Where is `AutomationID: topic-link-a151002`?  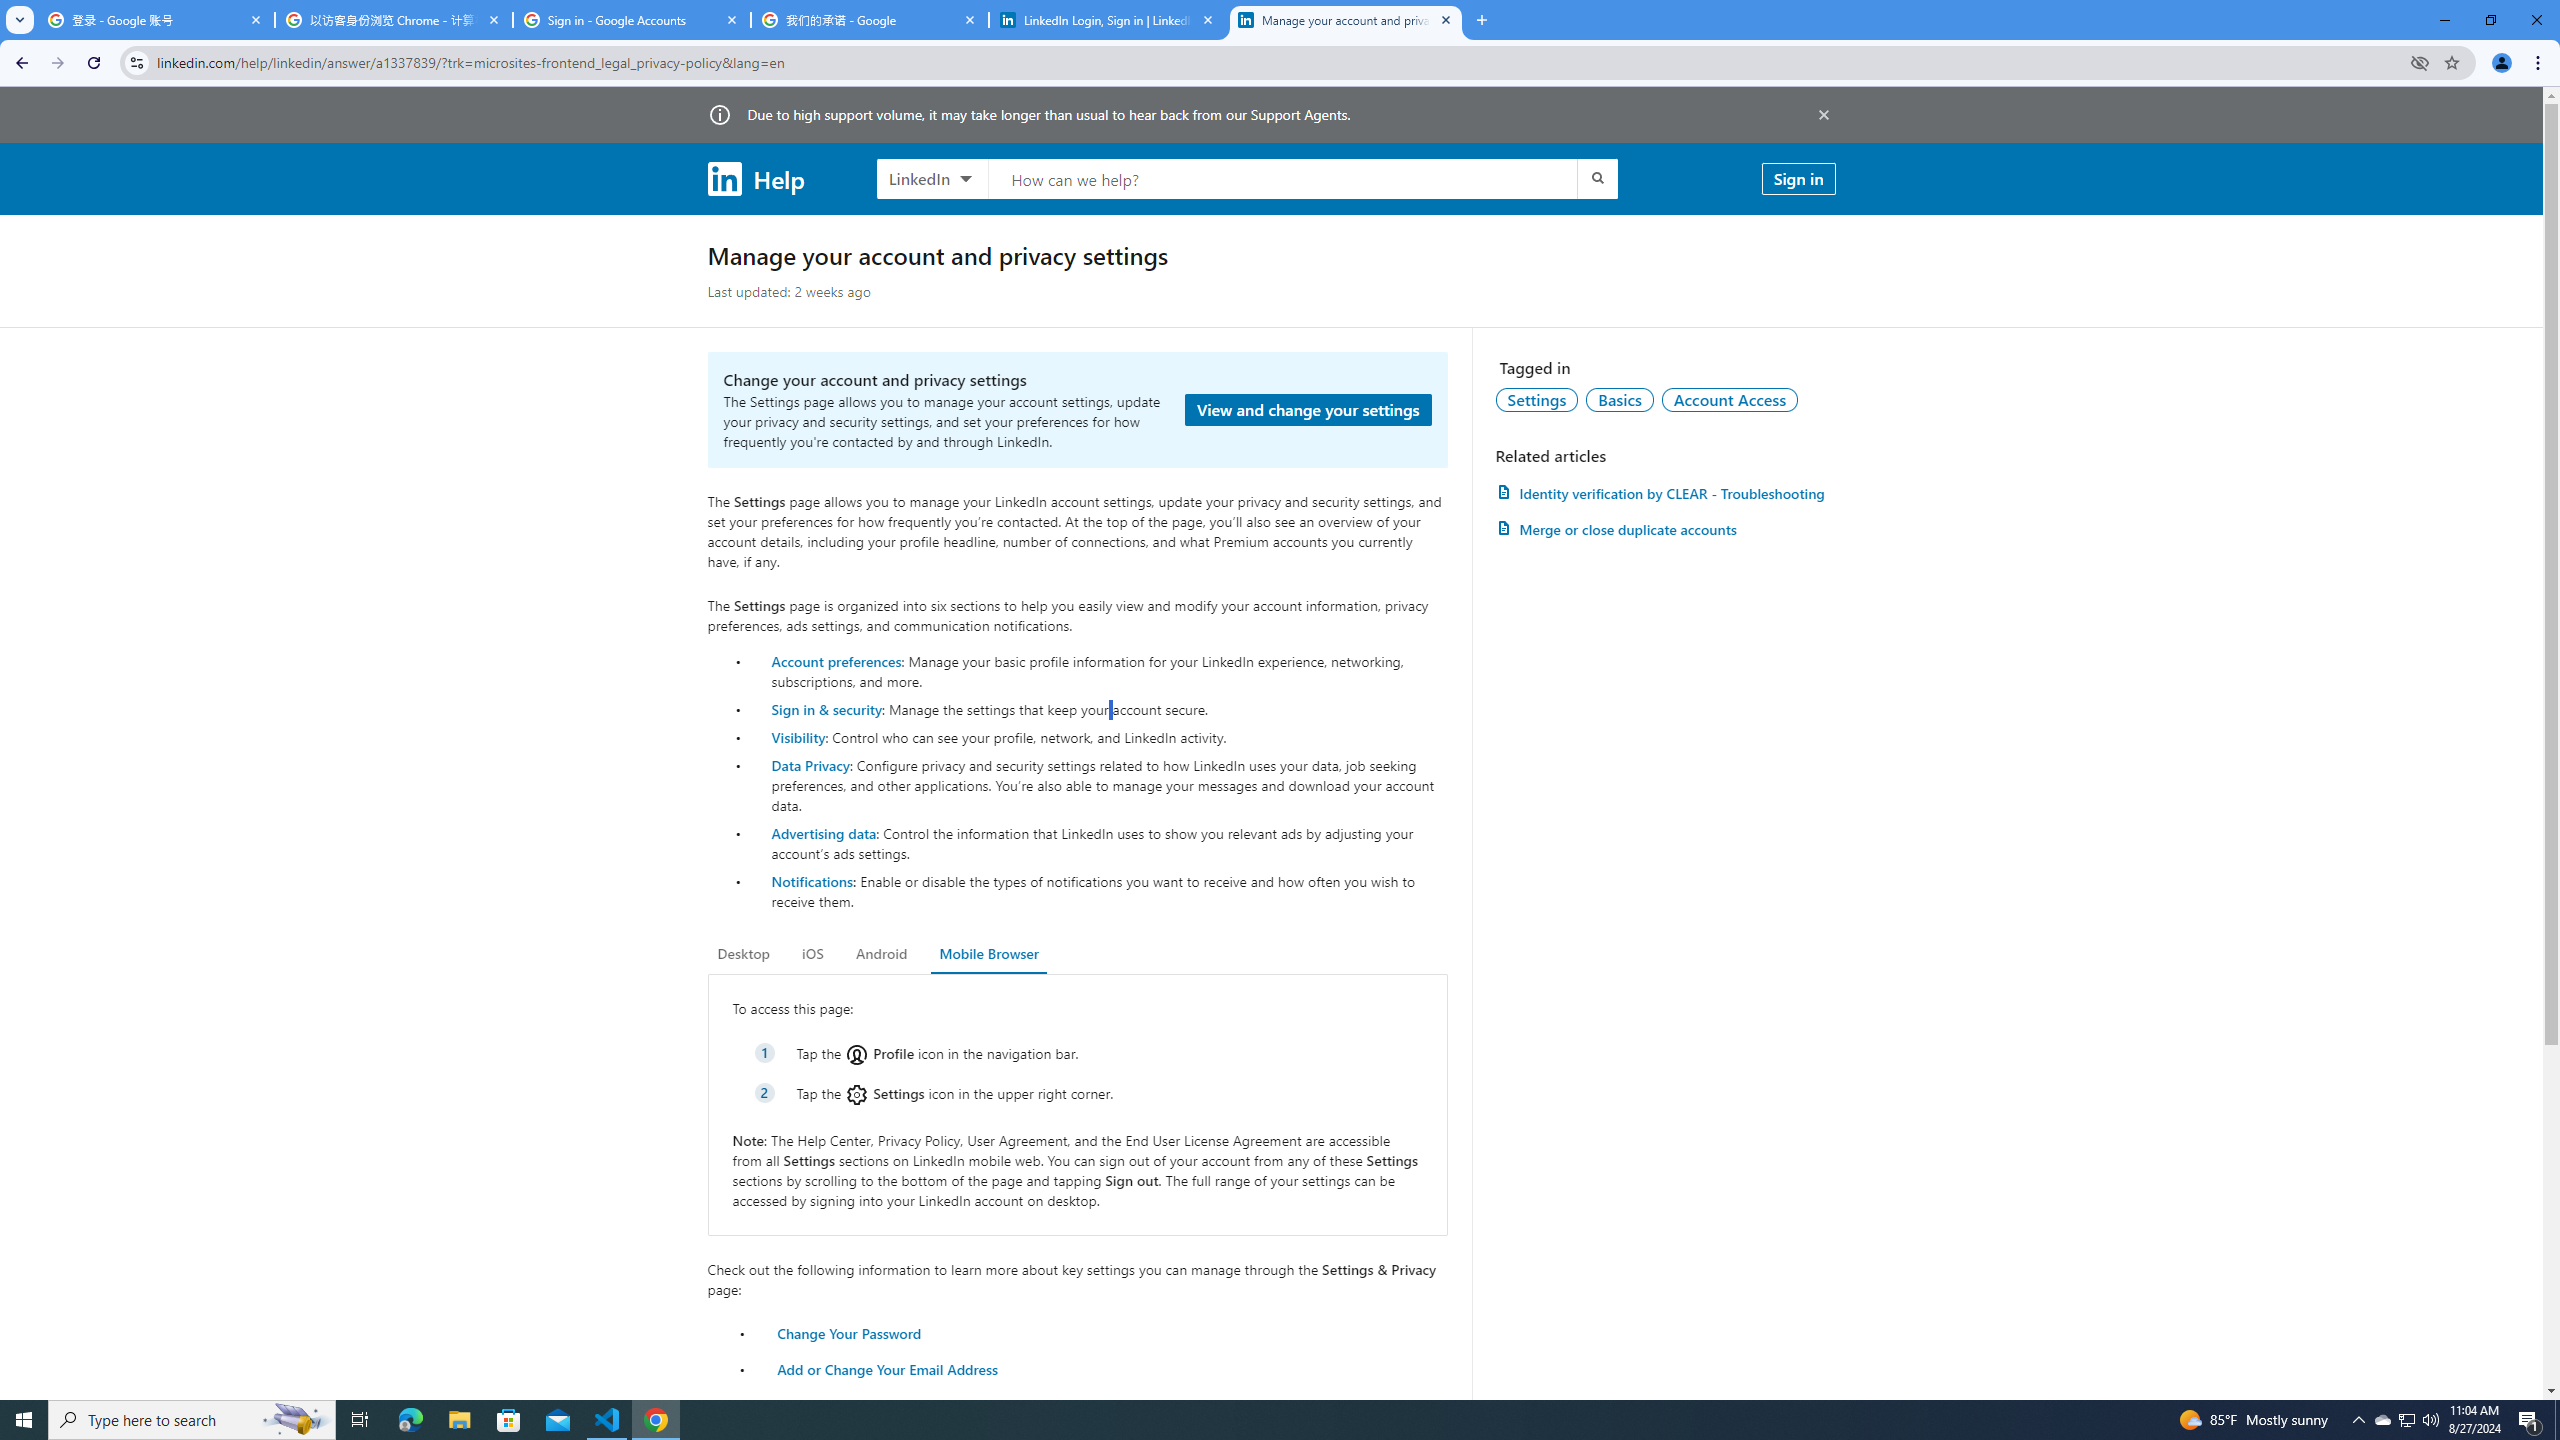
AutomationID: topic-link-a151002 is located at coordinates (1730, 399).